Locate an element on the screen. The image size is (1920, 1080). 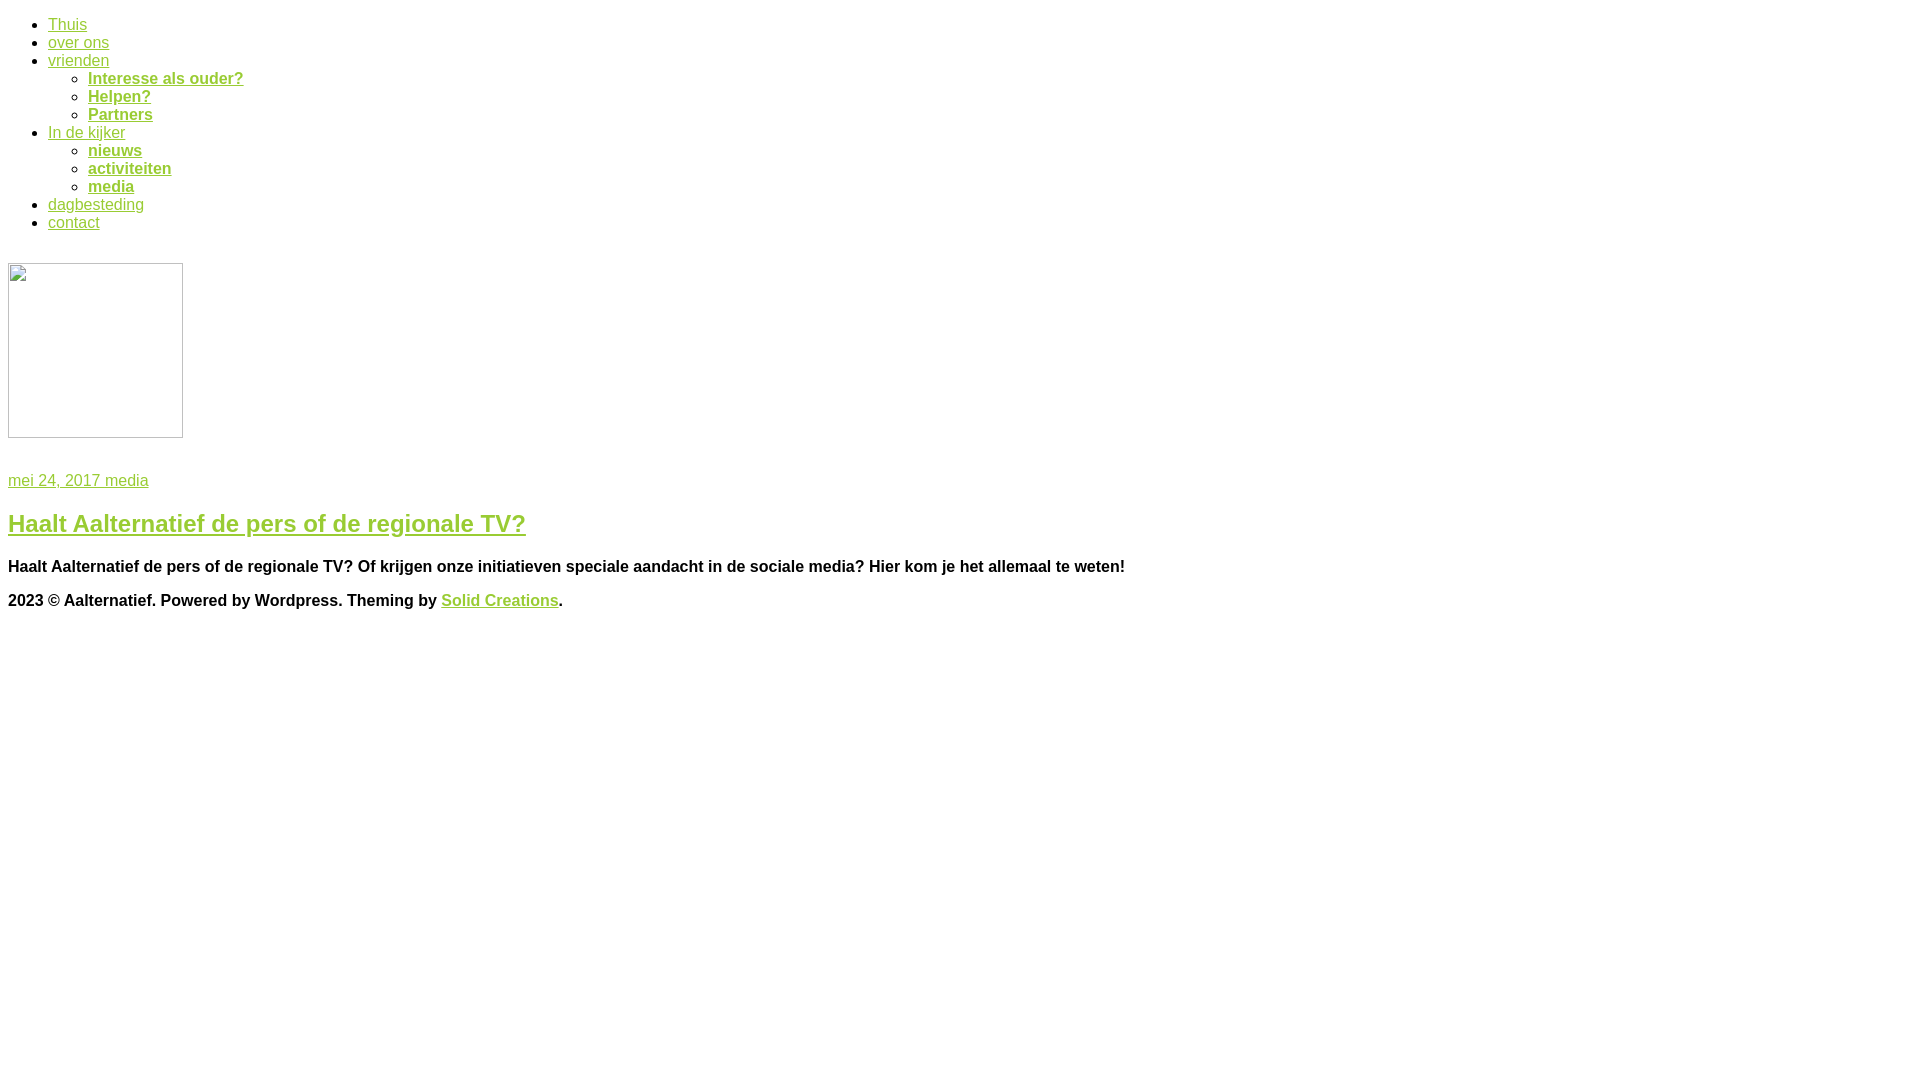
Helpen? is located at coordinates (120, 96).